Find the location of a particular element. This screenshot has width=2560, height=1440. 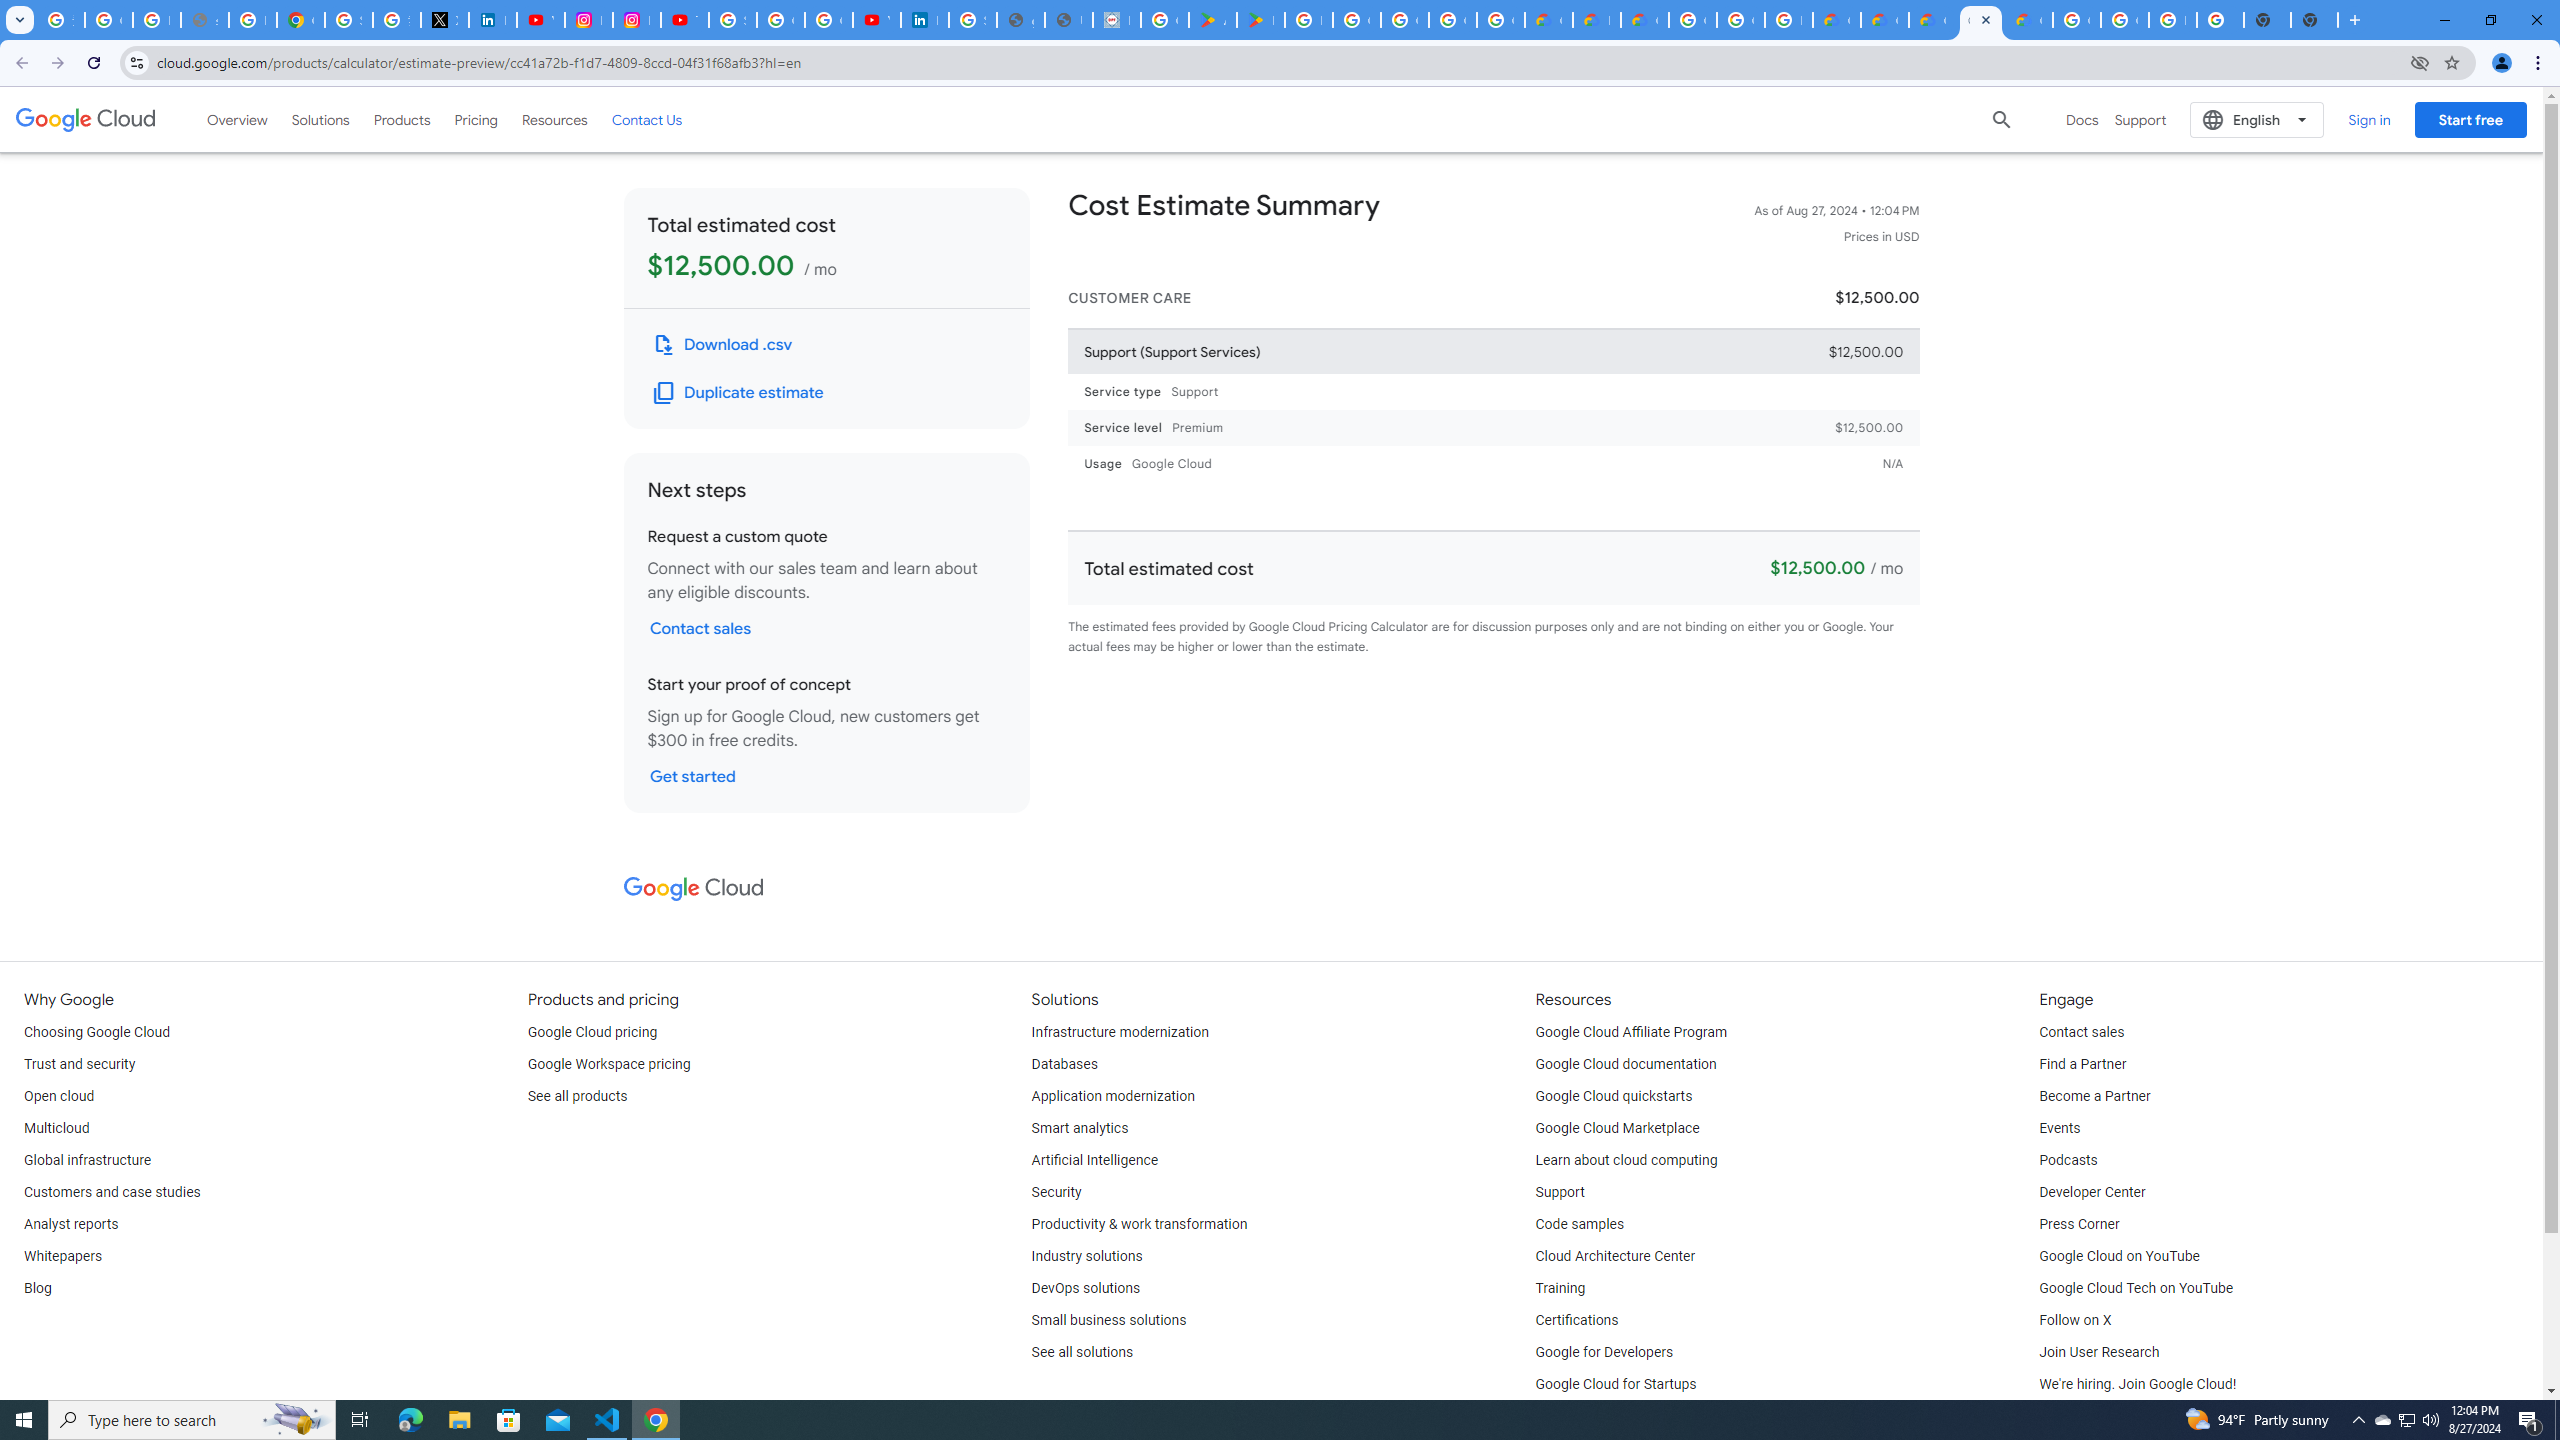

Security is located at coordinates (1056, 1192).